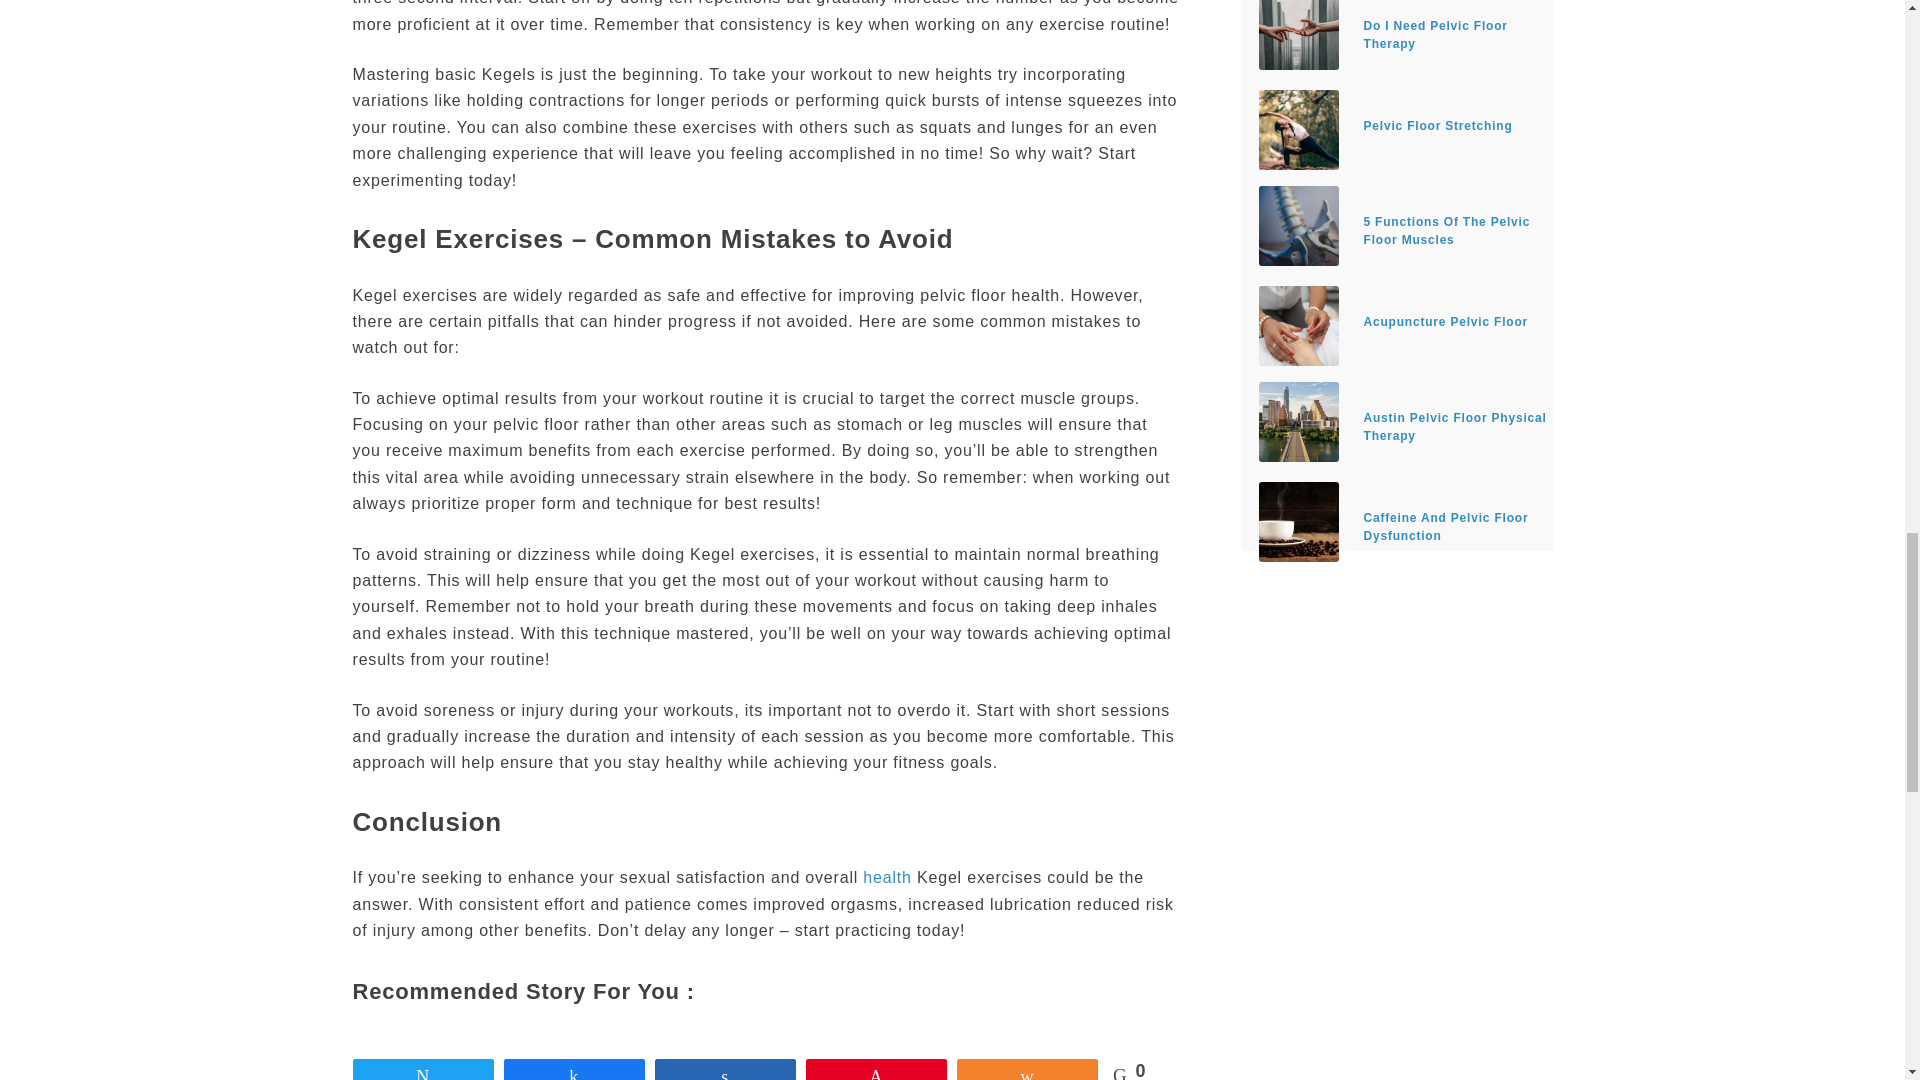 Image resolution: width=1920 pixels, height=1080 pixels. I want to click on 5 Functions Of The Pelvic Floor Muscles, so click(1298, 225).